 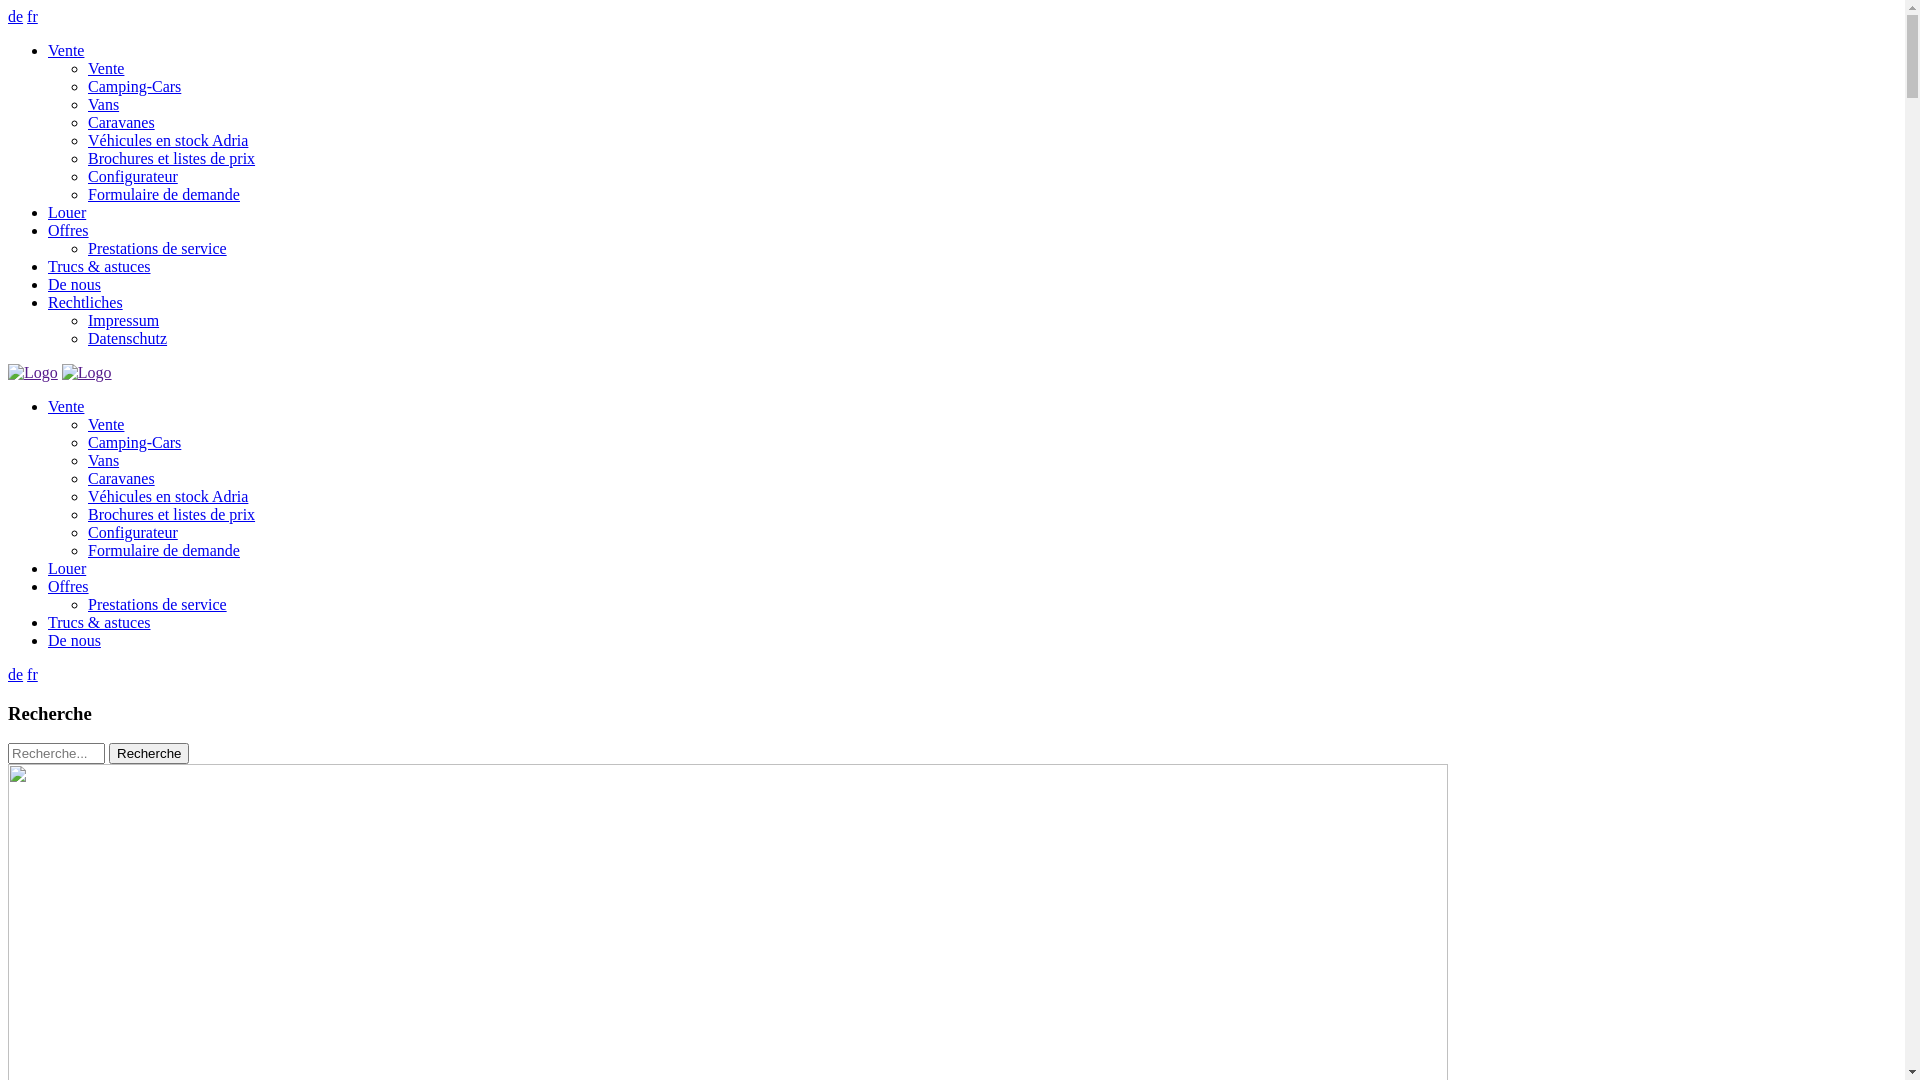 I want to click on Camping-Cars, so click(x=134, y=442).